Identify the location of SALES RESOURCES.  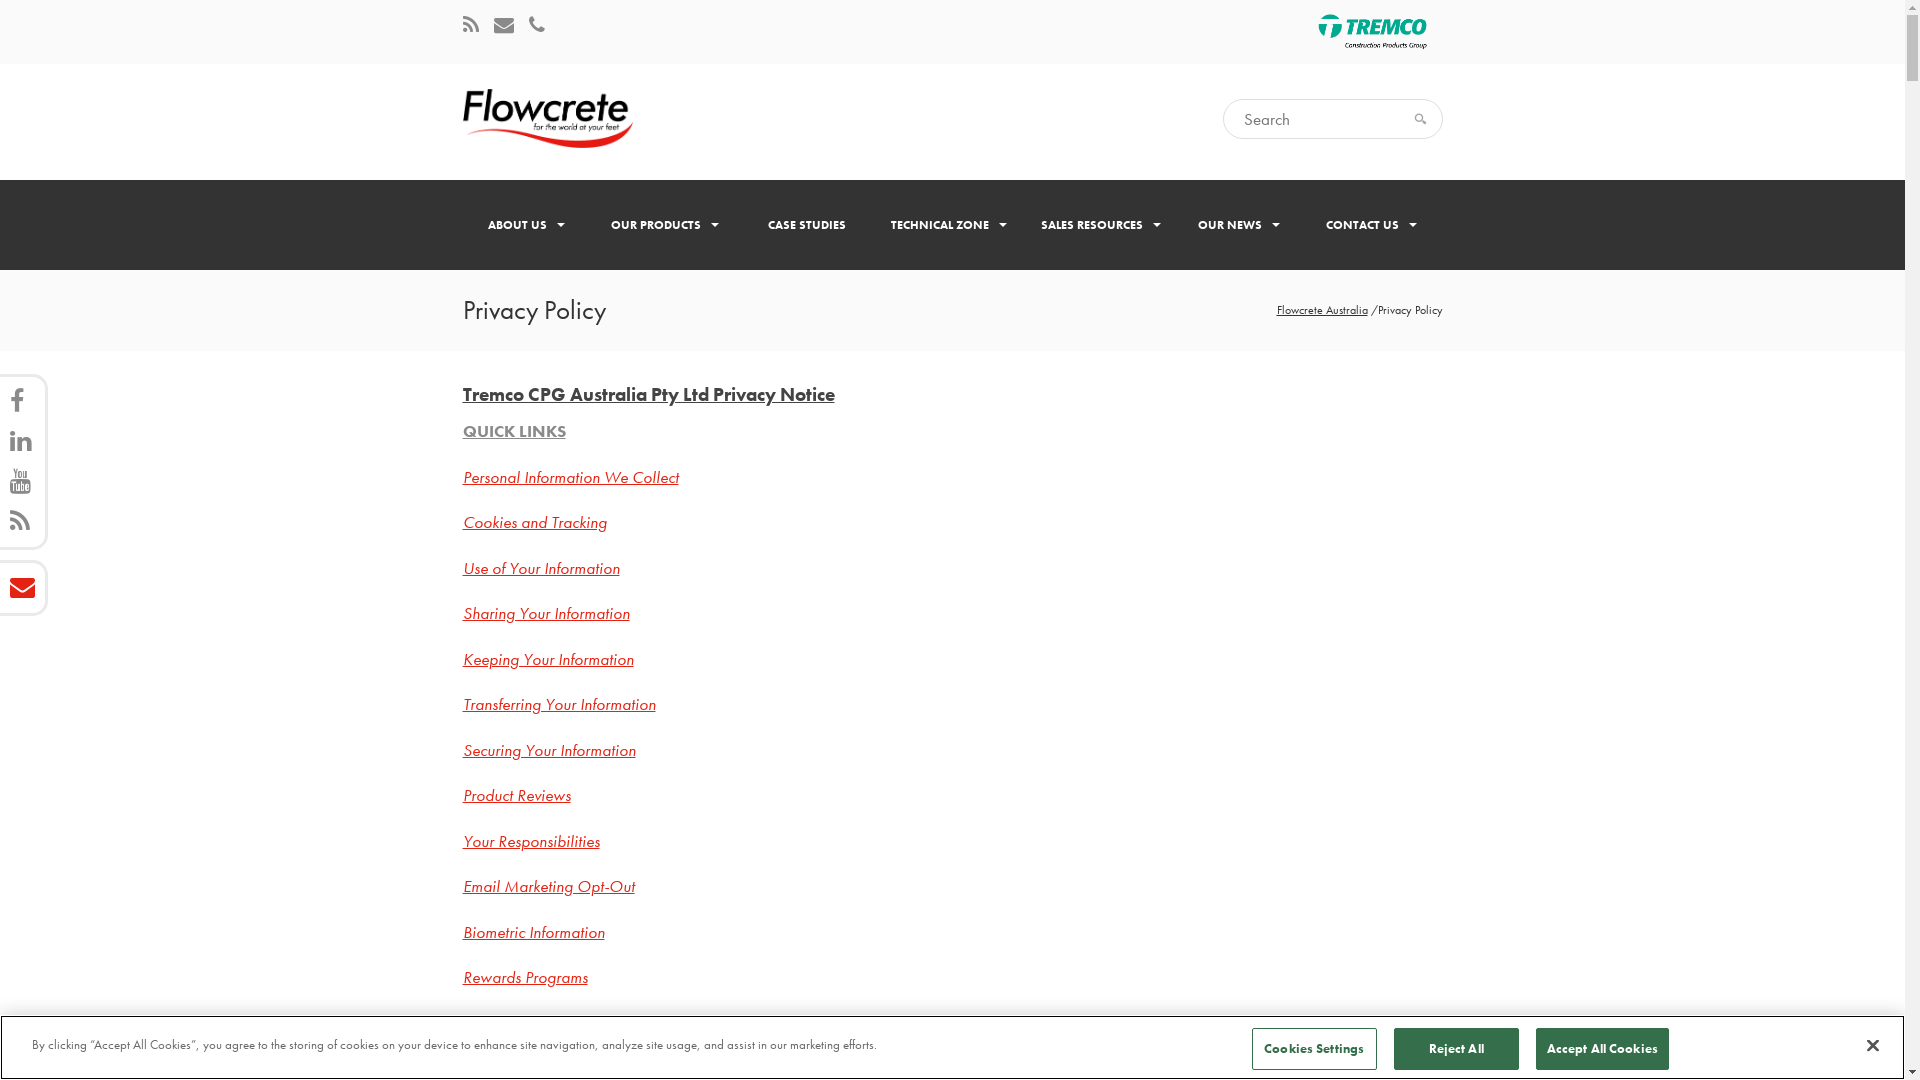
(1101, 225).